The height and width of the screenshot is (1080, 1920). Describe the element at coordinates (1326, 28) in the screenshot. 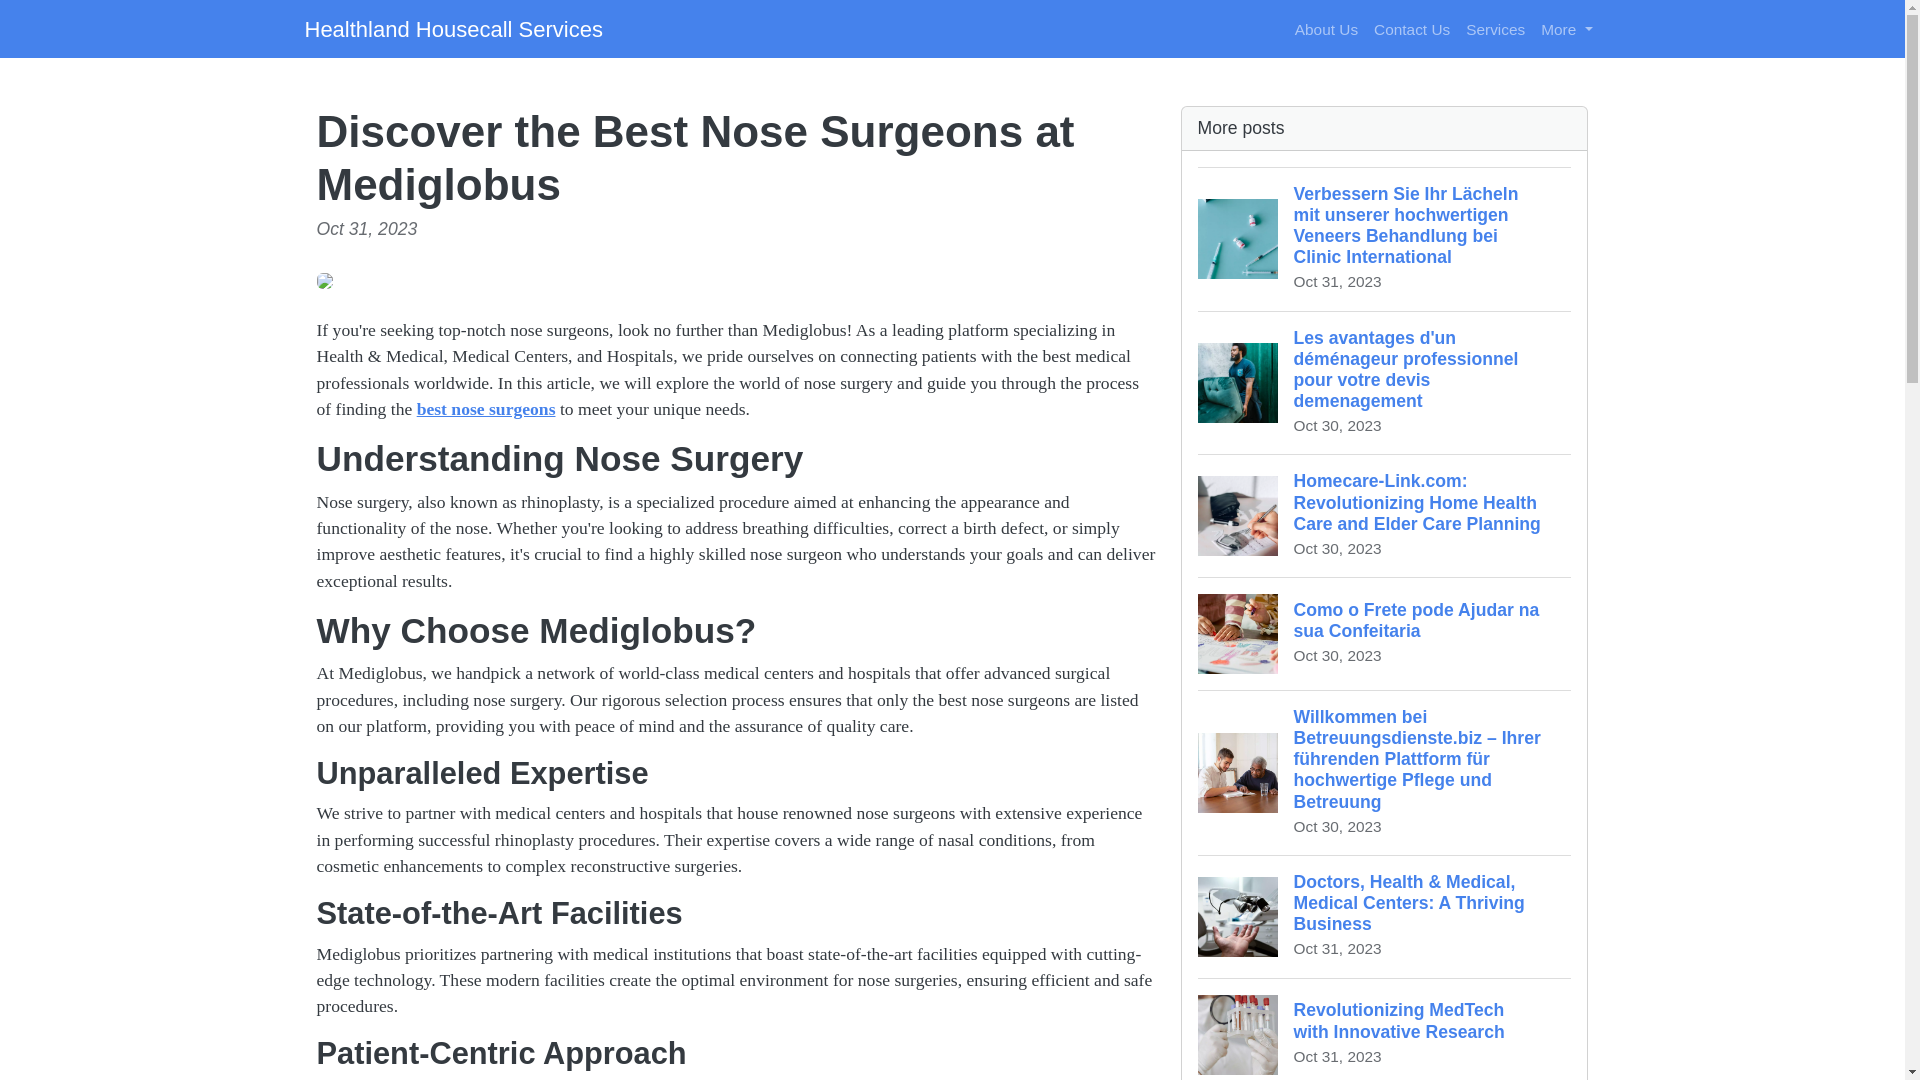

I see `About Us` at that location.